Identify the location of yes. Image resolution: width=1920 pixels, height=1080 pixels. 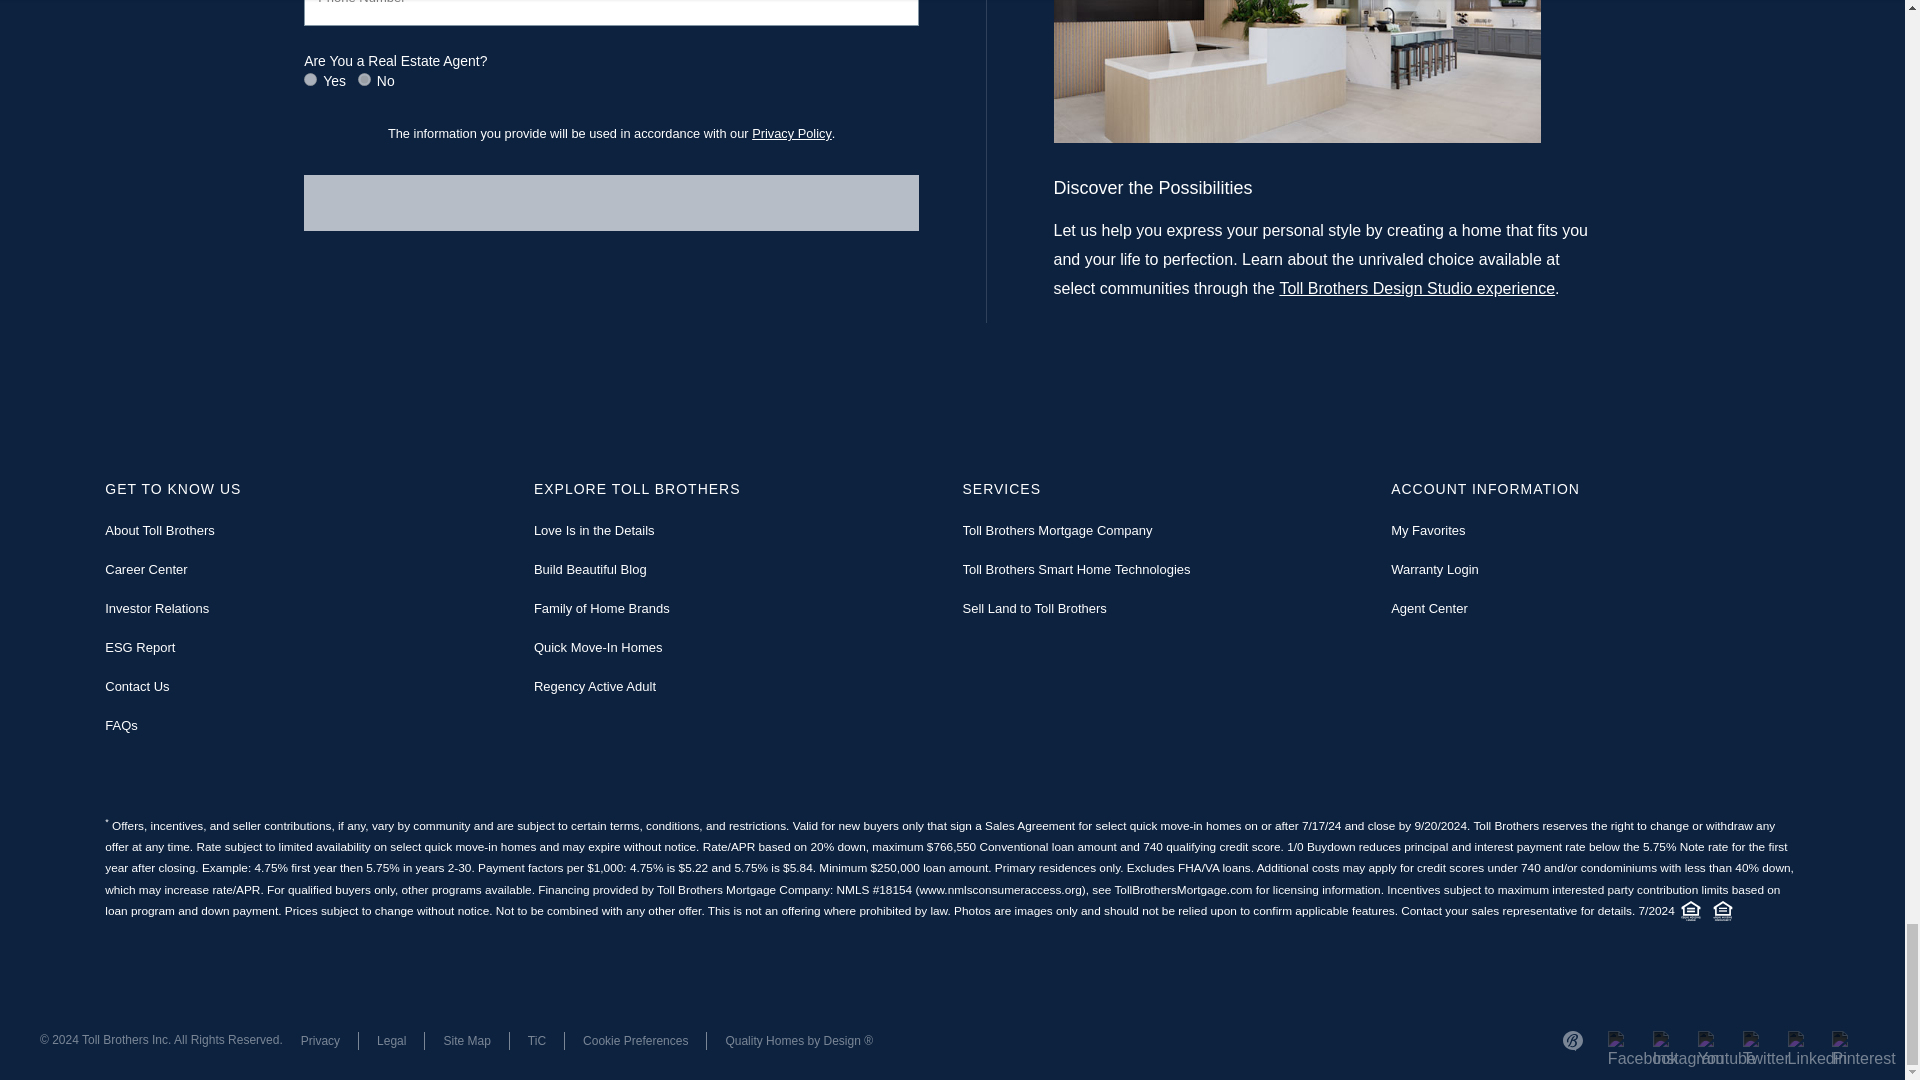
(310, 80).